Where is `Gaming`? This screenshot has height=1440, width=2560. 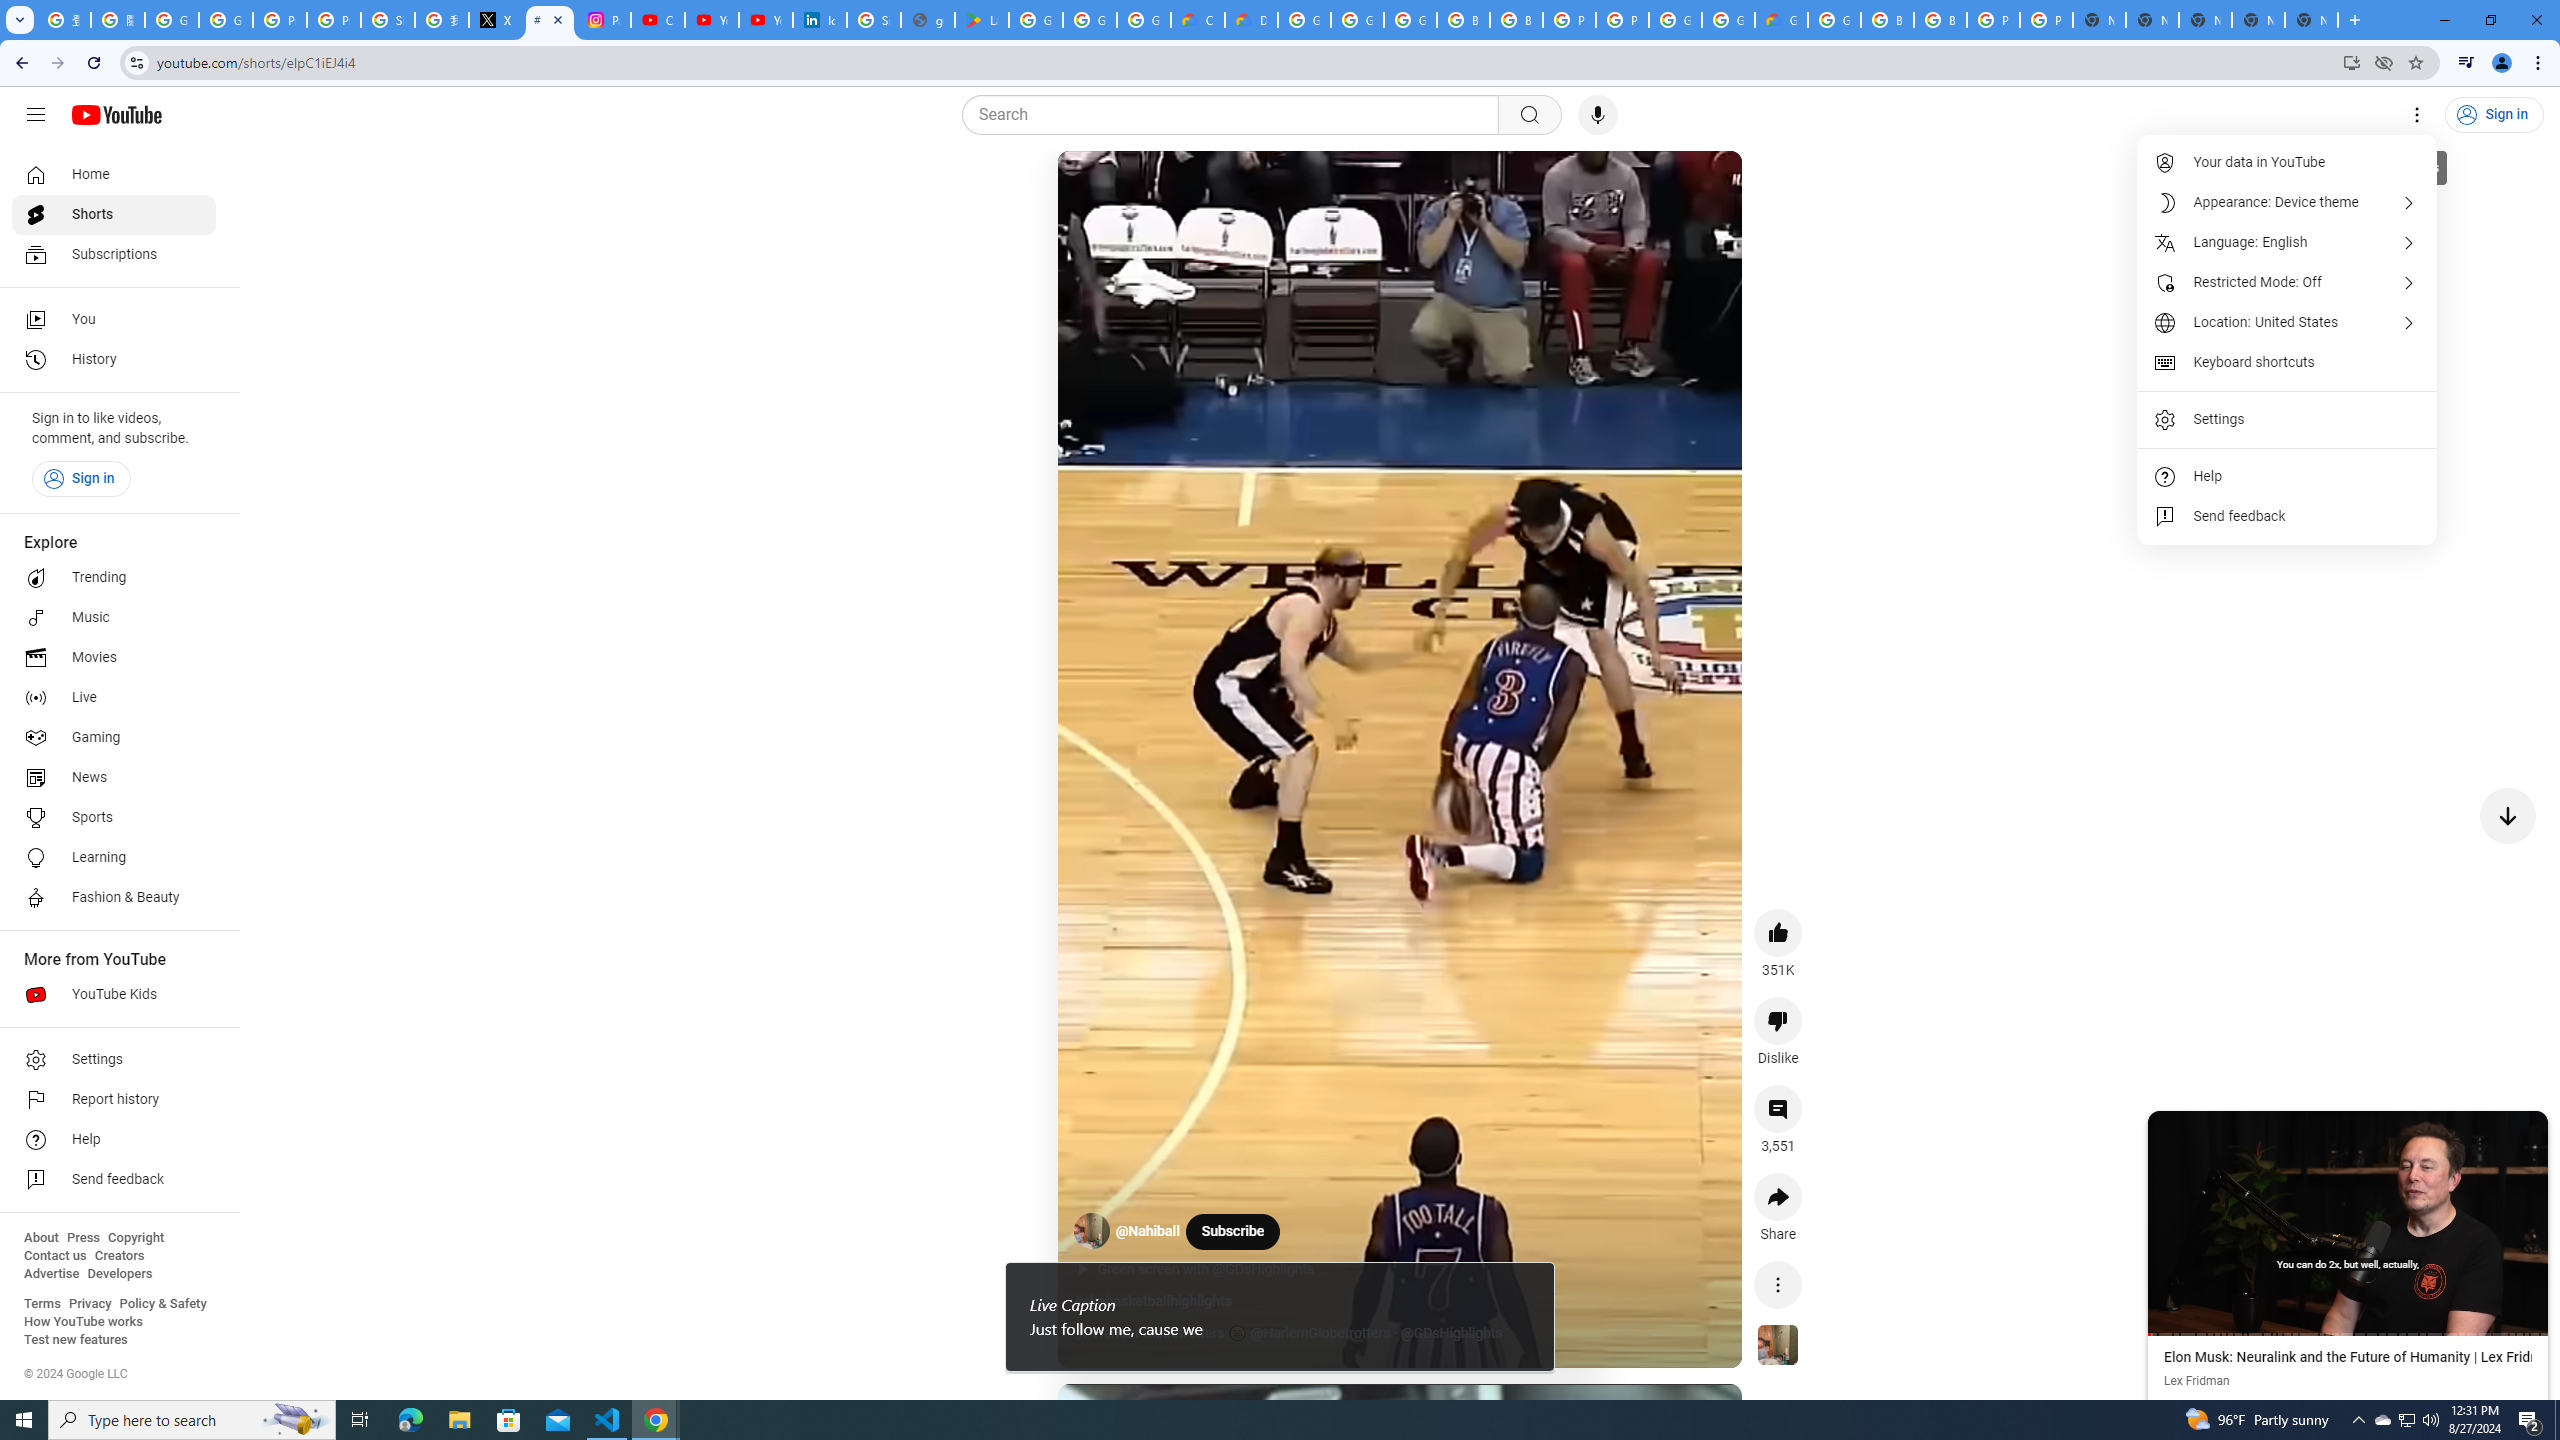 Gaming is located at coordinates (114, 738).